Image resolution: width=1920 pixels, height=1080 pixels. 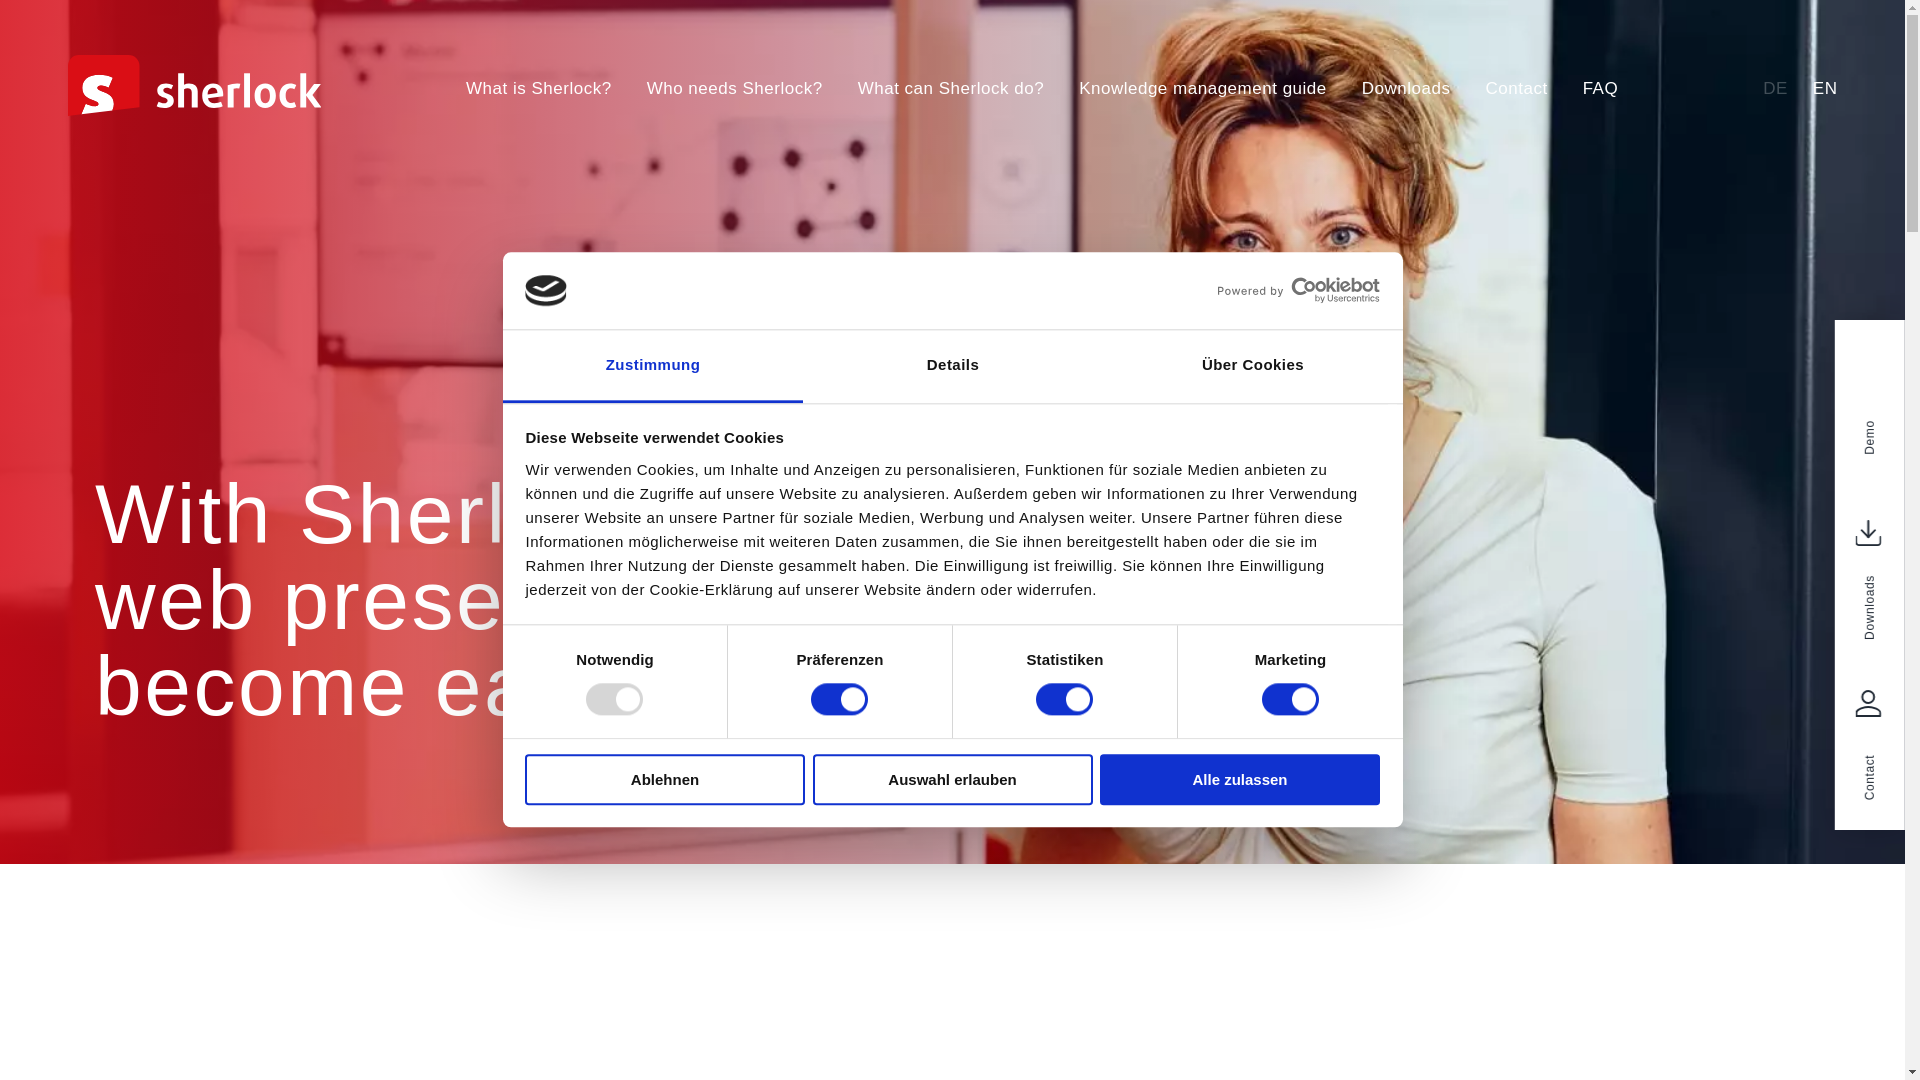 I want to click on What is Sherlock?, so click(x=539, y=88).